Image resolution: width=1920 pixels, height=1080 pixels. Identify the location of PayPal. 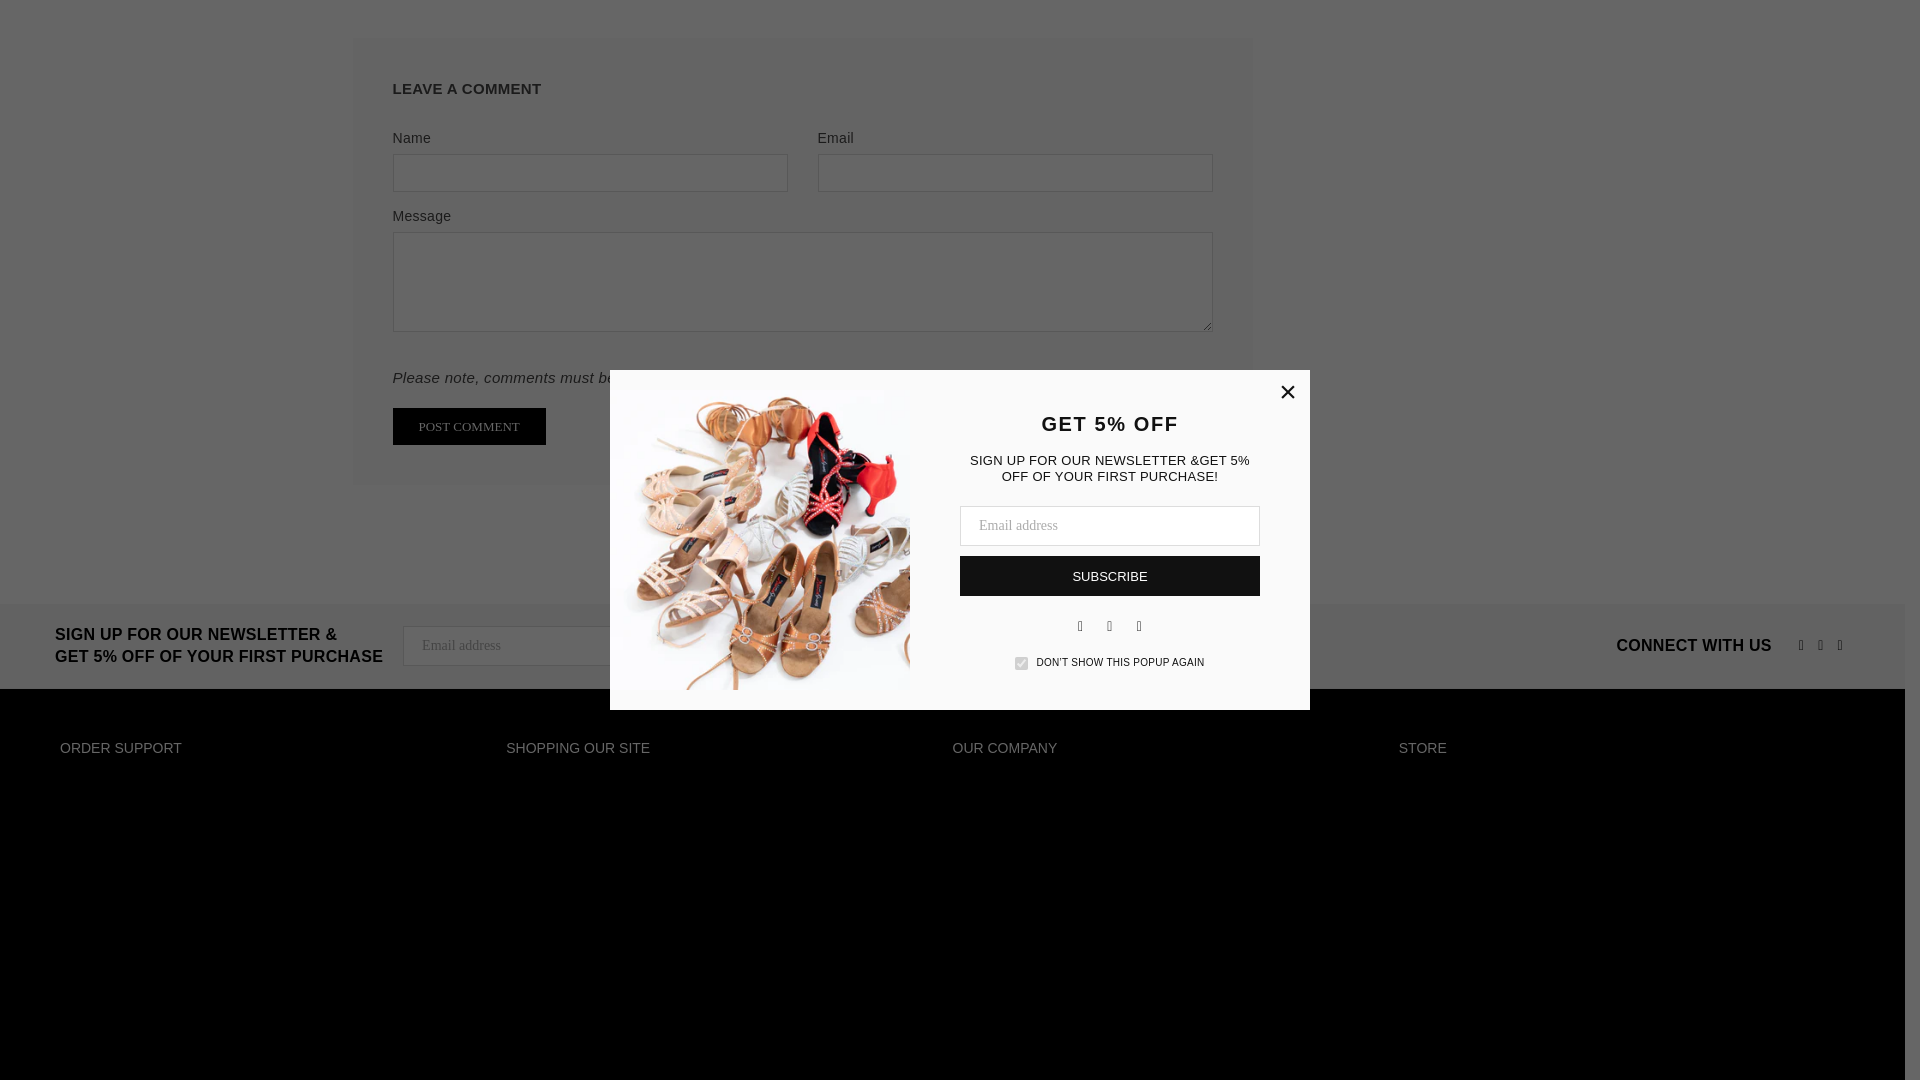
(1787, 1043).